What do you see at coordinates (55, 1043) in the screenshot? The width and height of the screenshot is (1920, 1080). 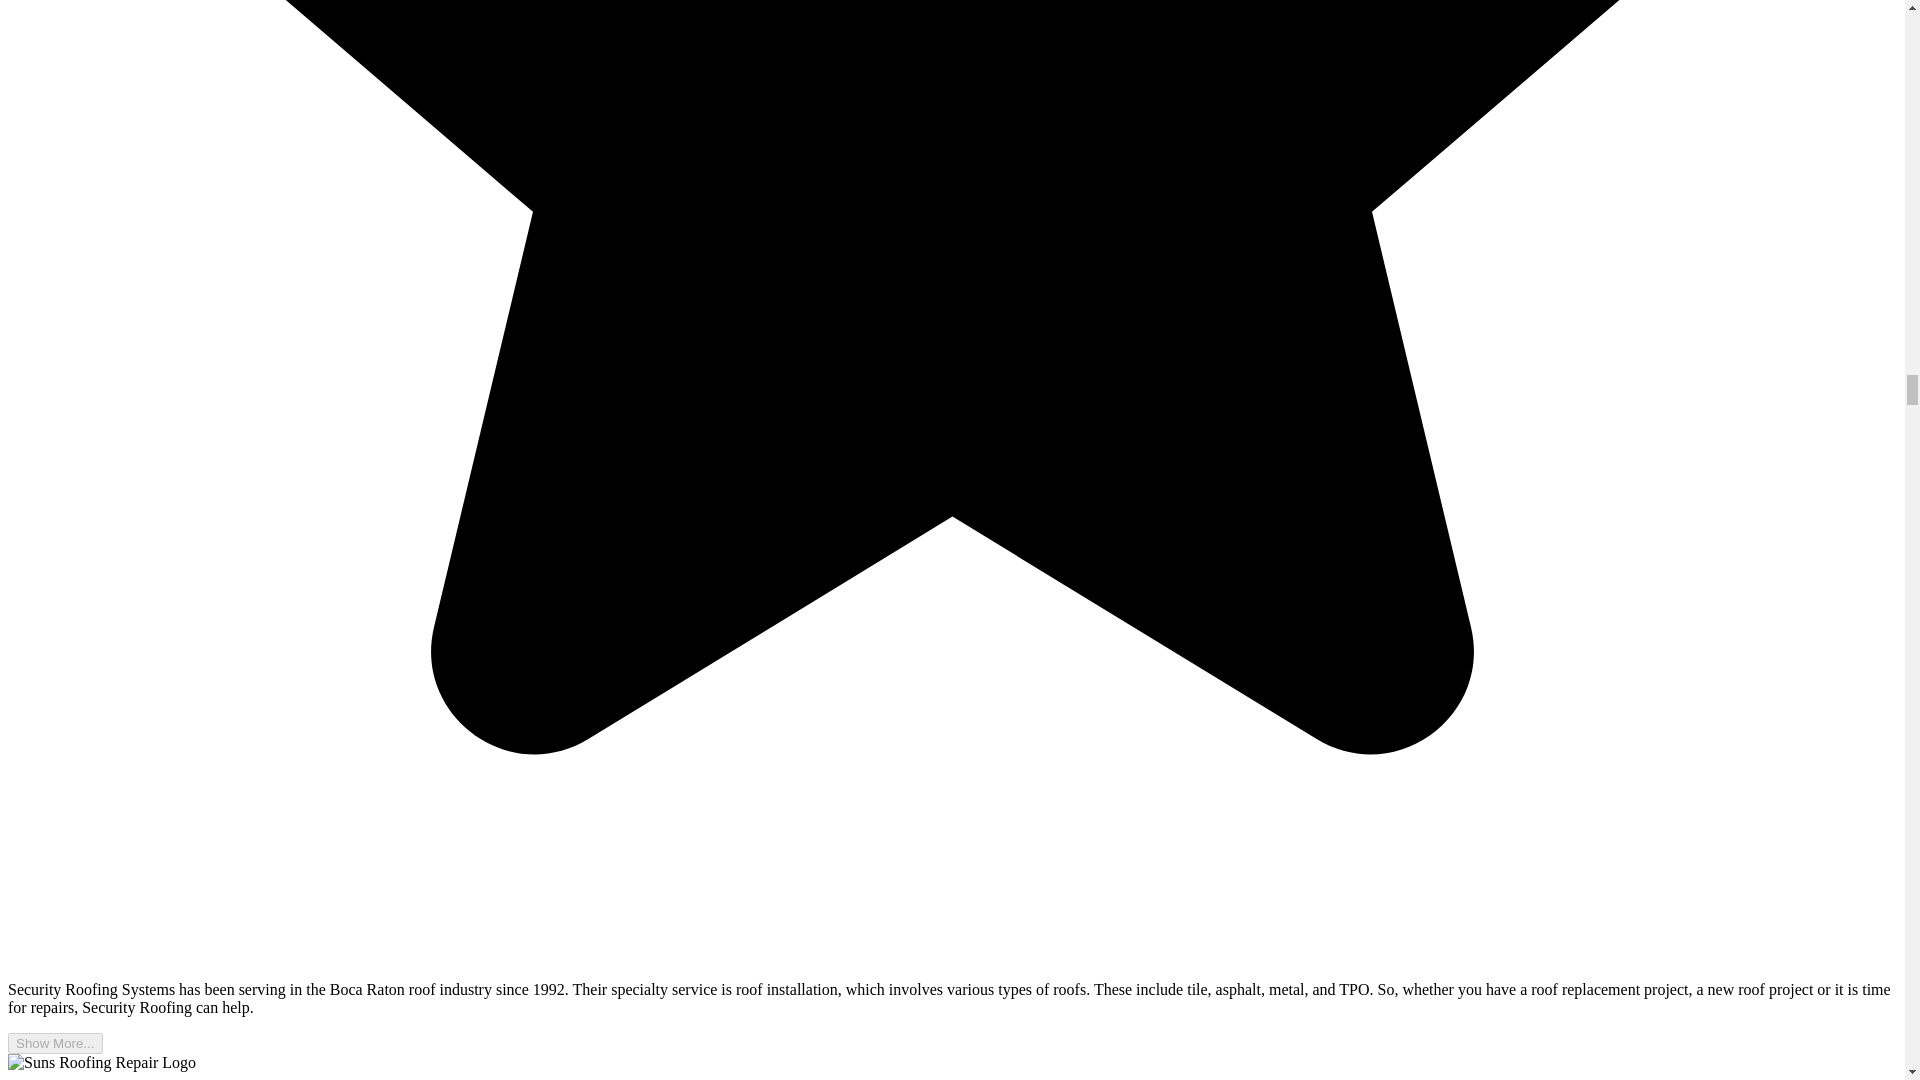 I see `Show More...` at bounding box center [55, 1043].